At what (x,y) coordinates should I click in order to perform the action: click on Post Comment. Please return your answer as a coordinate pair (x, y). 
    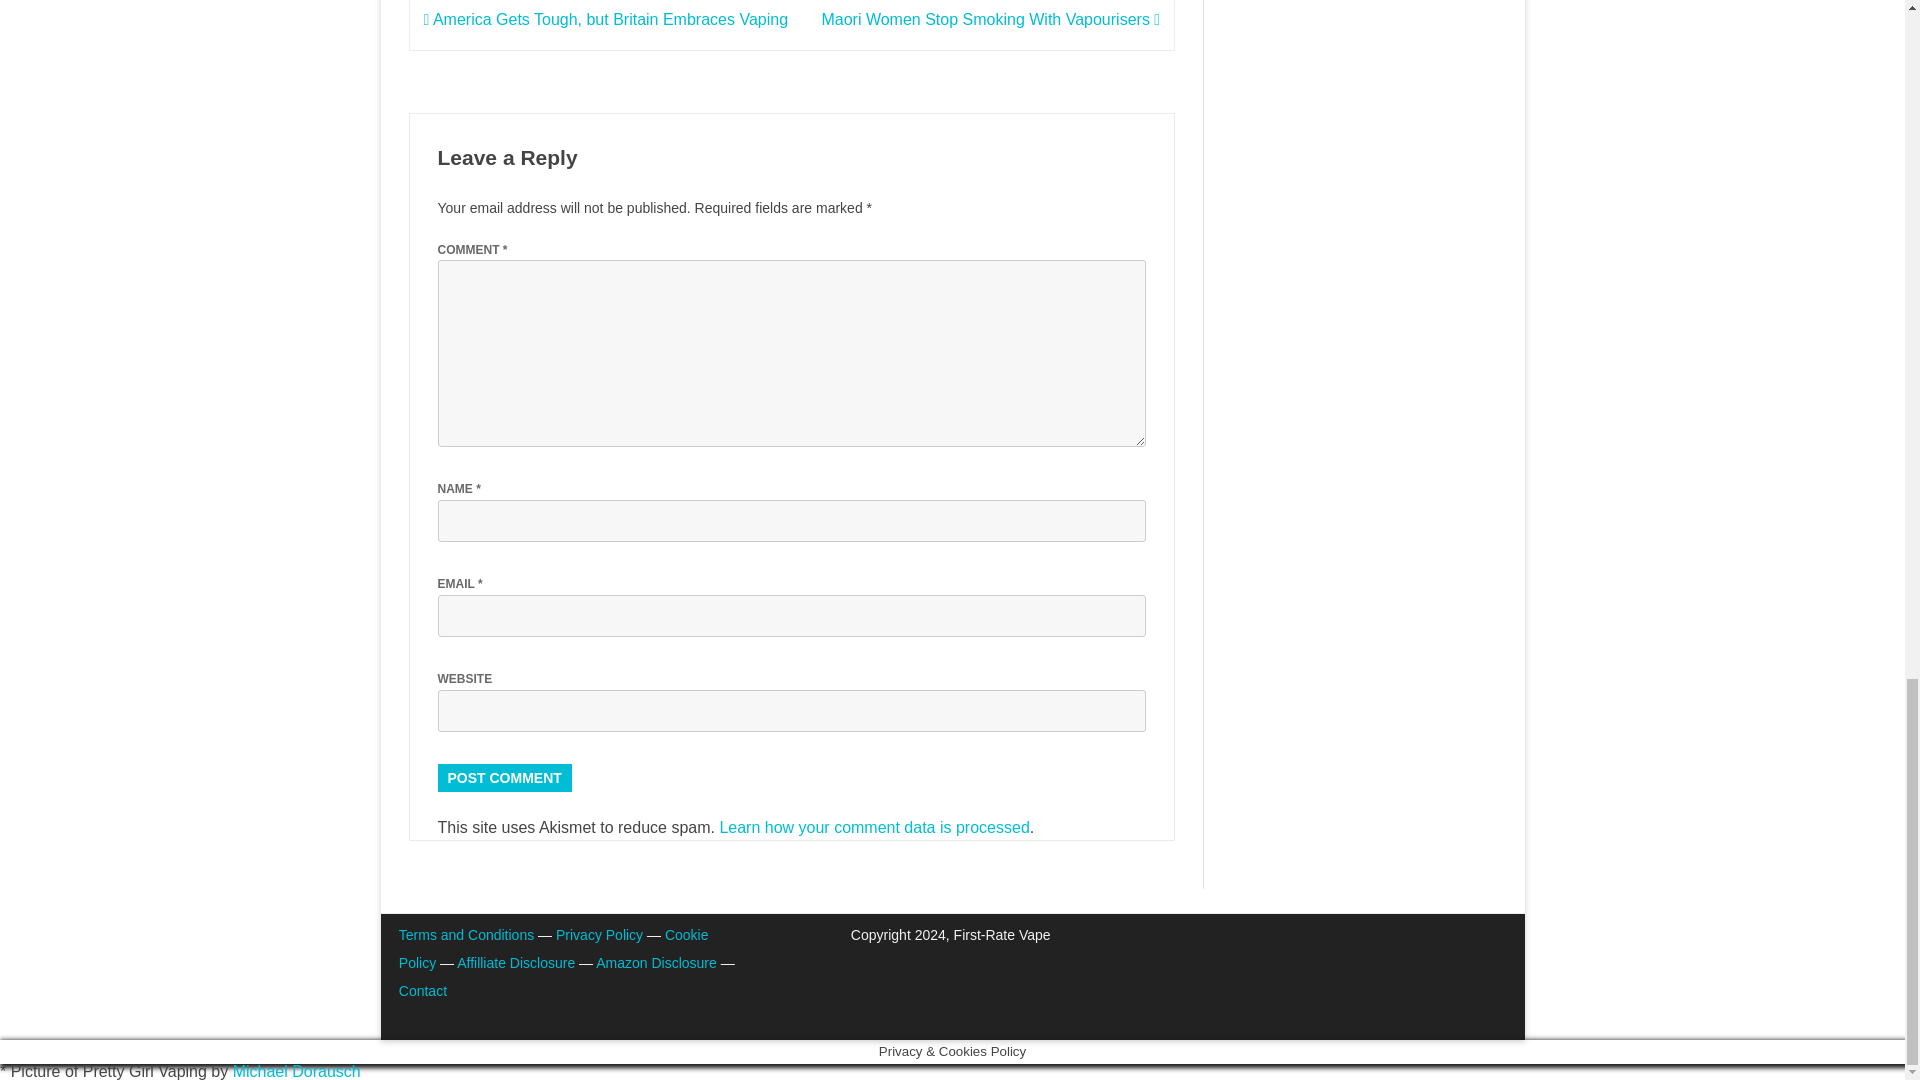
    Looking at the image, I should click on (504, 777).